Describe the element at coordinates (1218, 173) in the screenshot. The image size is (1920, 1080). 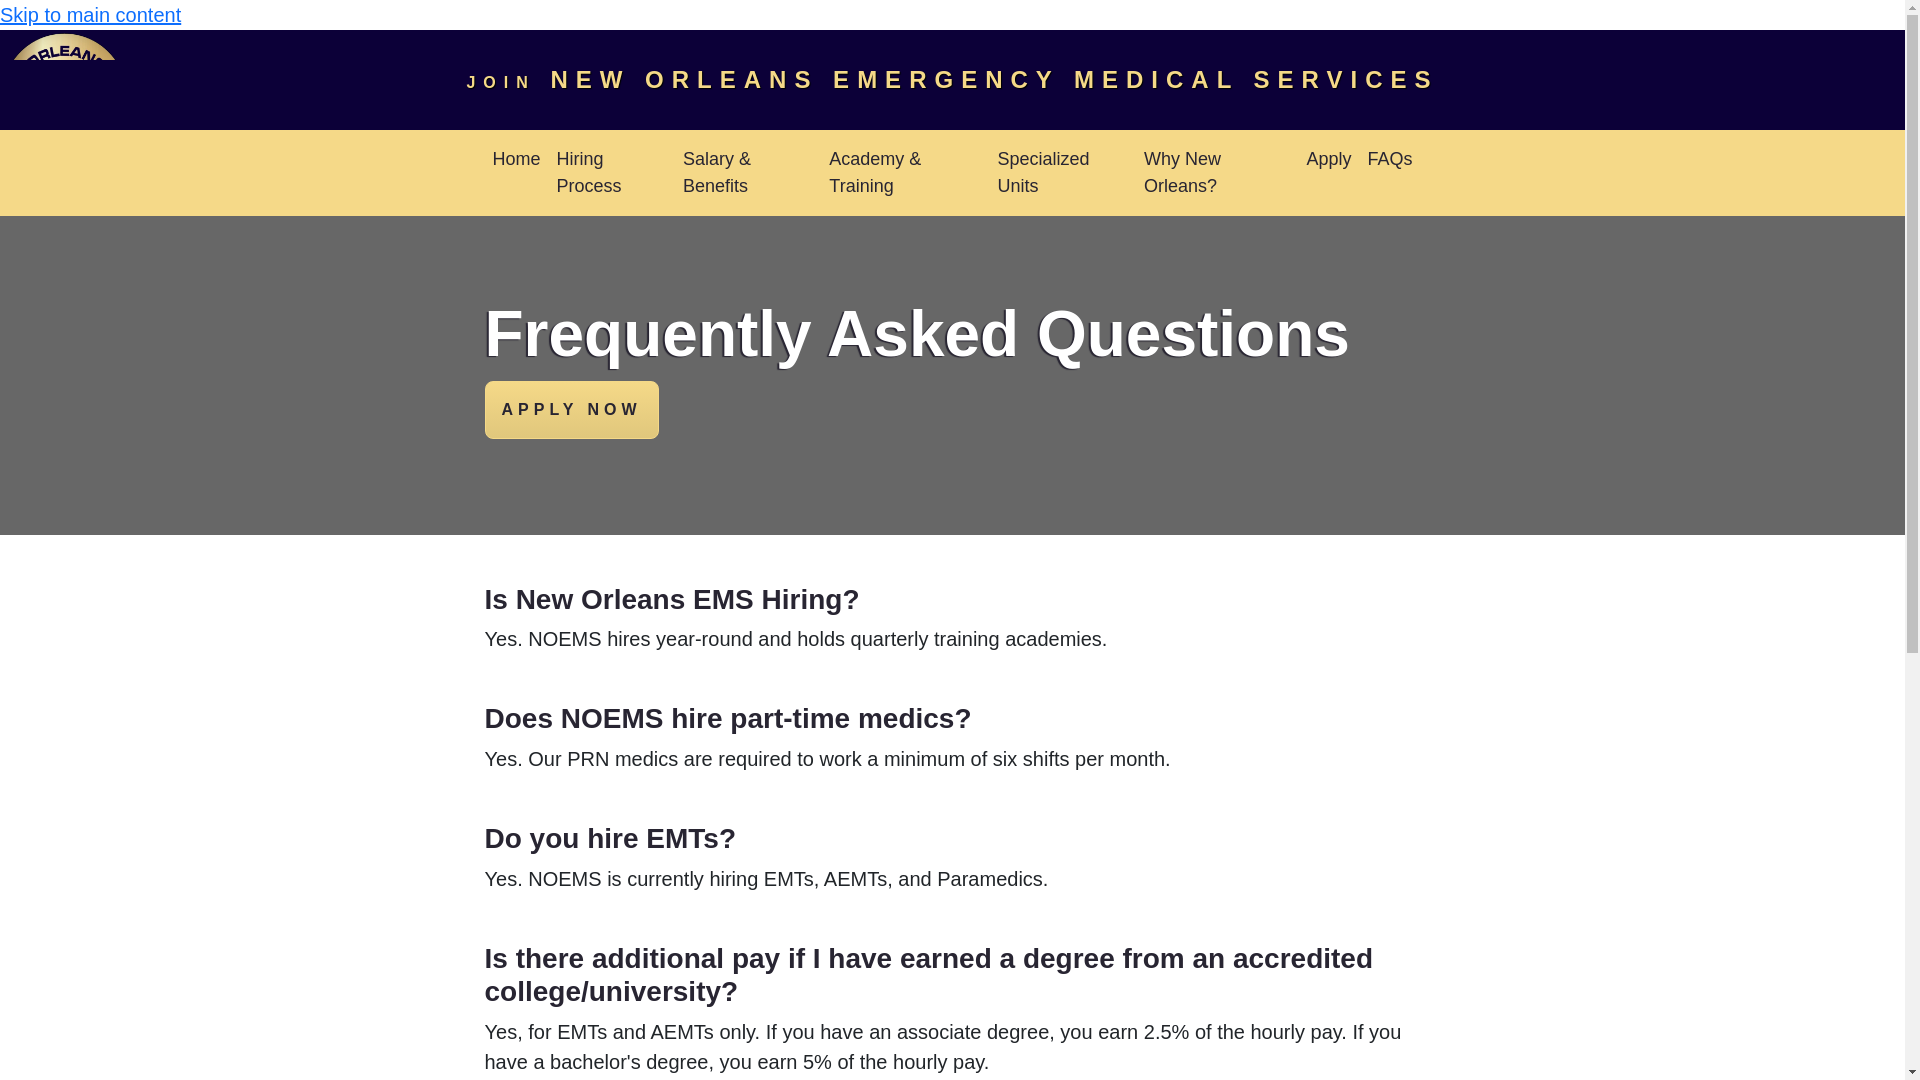
I see `Why New Orleans?` at that location.